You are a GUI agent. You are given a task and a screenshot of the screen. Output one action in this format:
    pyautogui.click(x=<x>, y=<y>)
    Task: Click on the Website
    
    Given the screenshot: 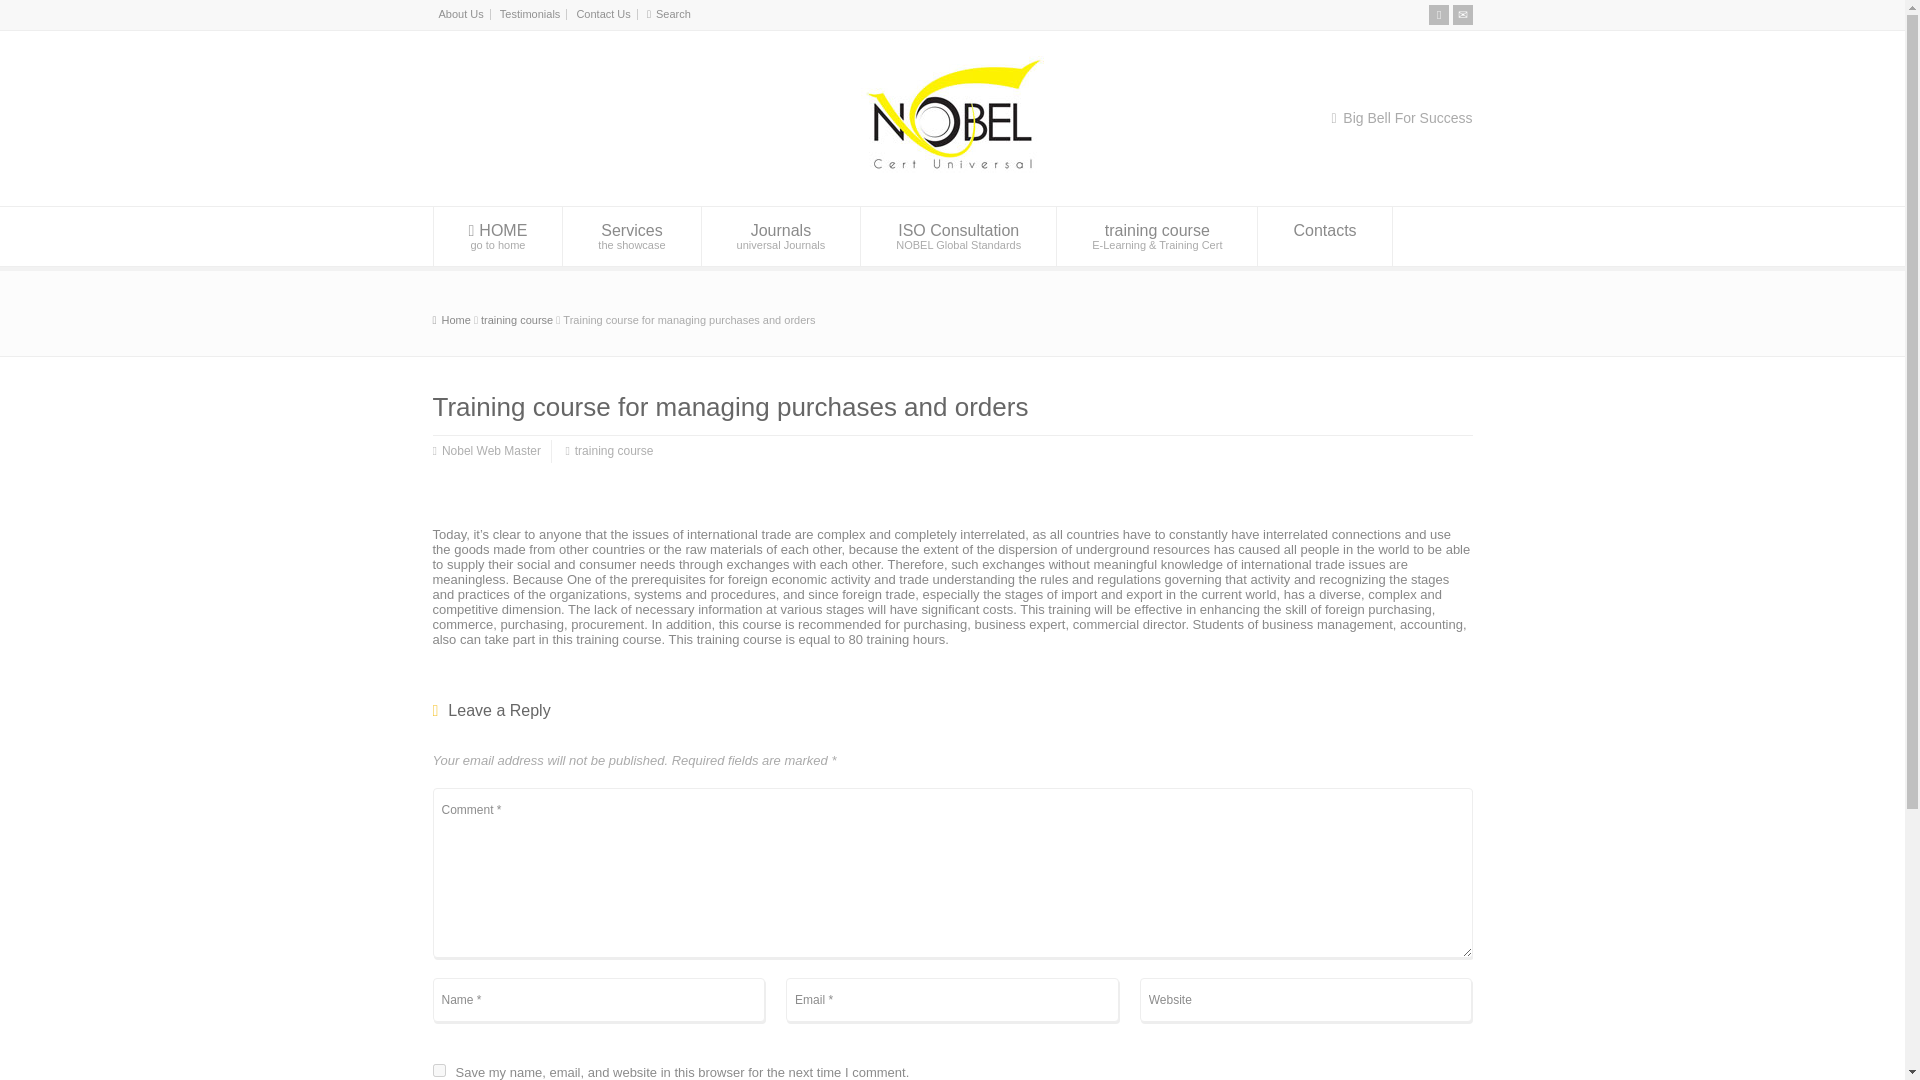 What is the action you would take?
    pyautogui.click(x=958, y=236)
    